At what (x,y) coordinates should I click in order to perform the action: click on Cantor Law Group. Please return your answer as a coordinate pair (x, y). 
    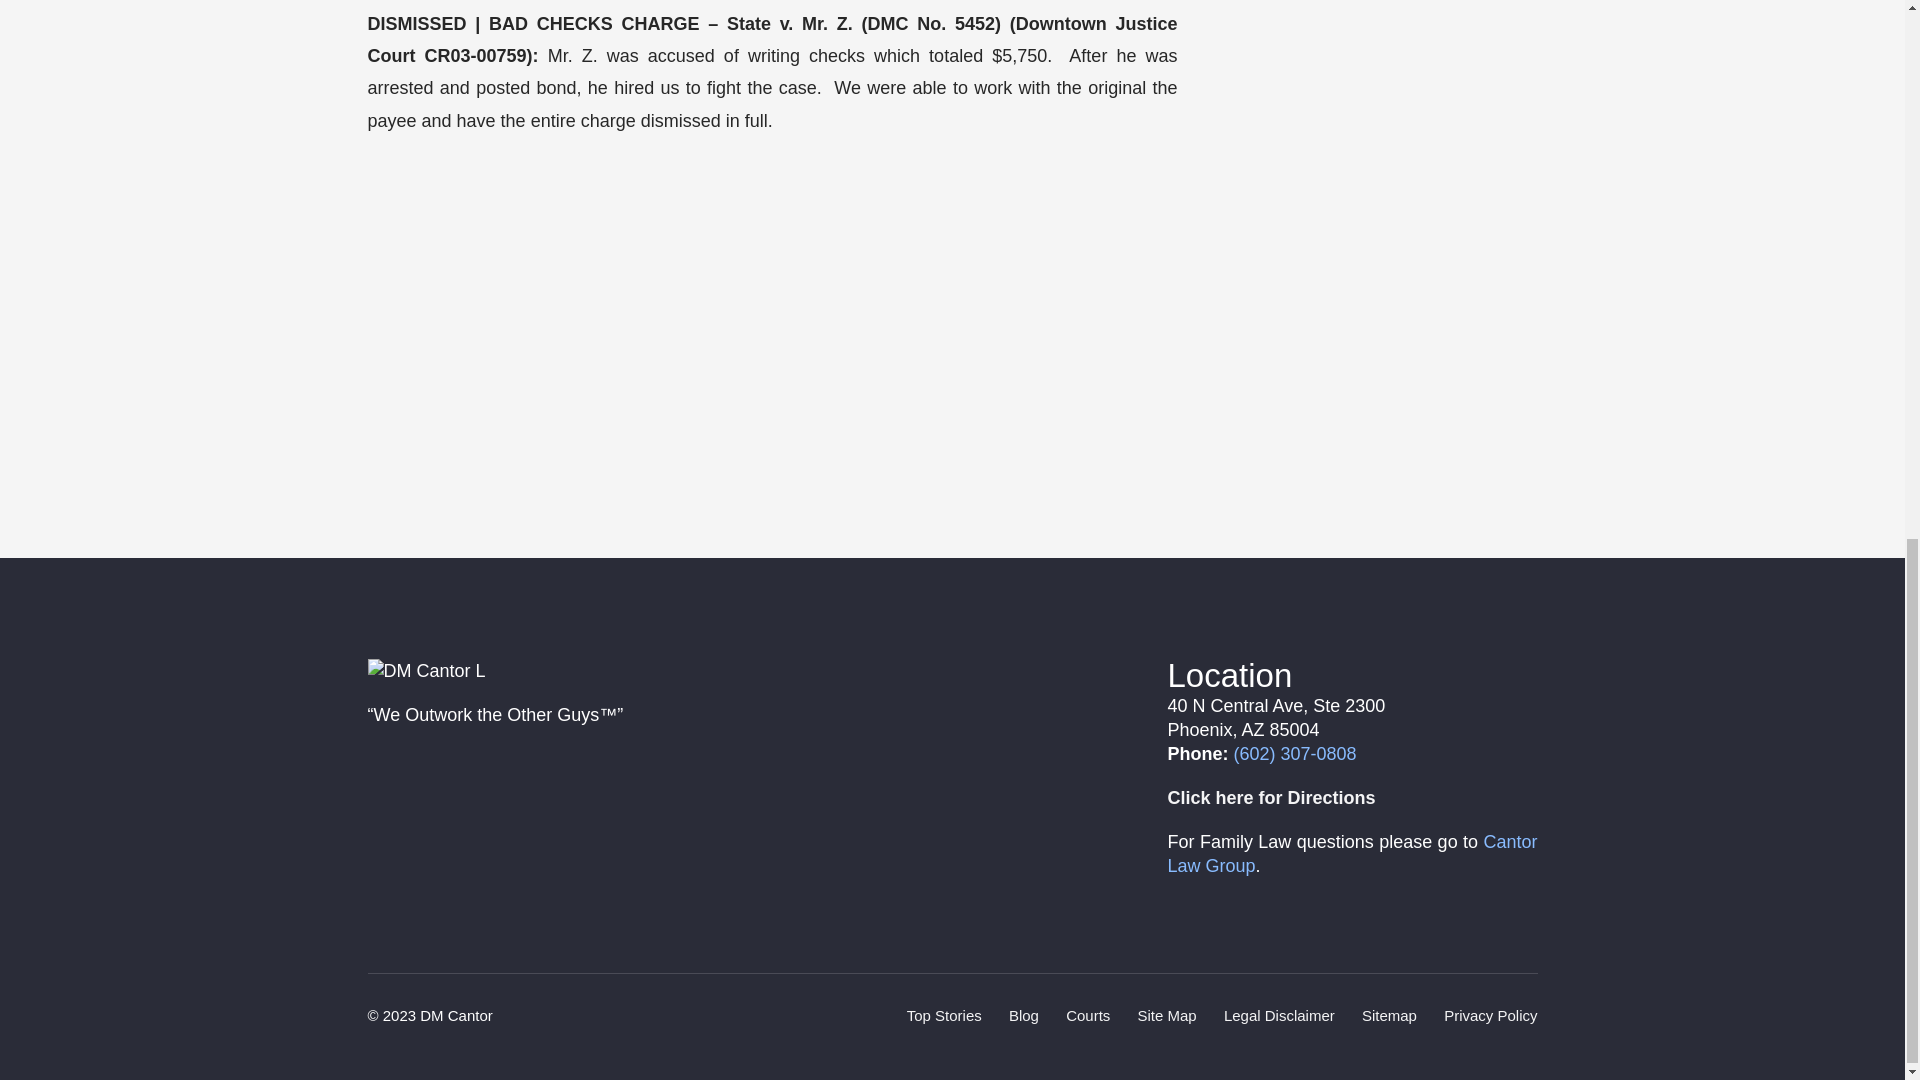
    Looking at the image, I should click on (1352, 853).